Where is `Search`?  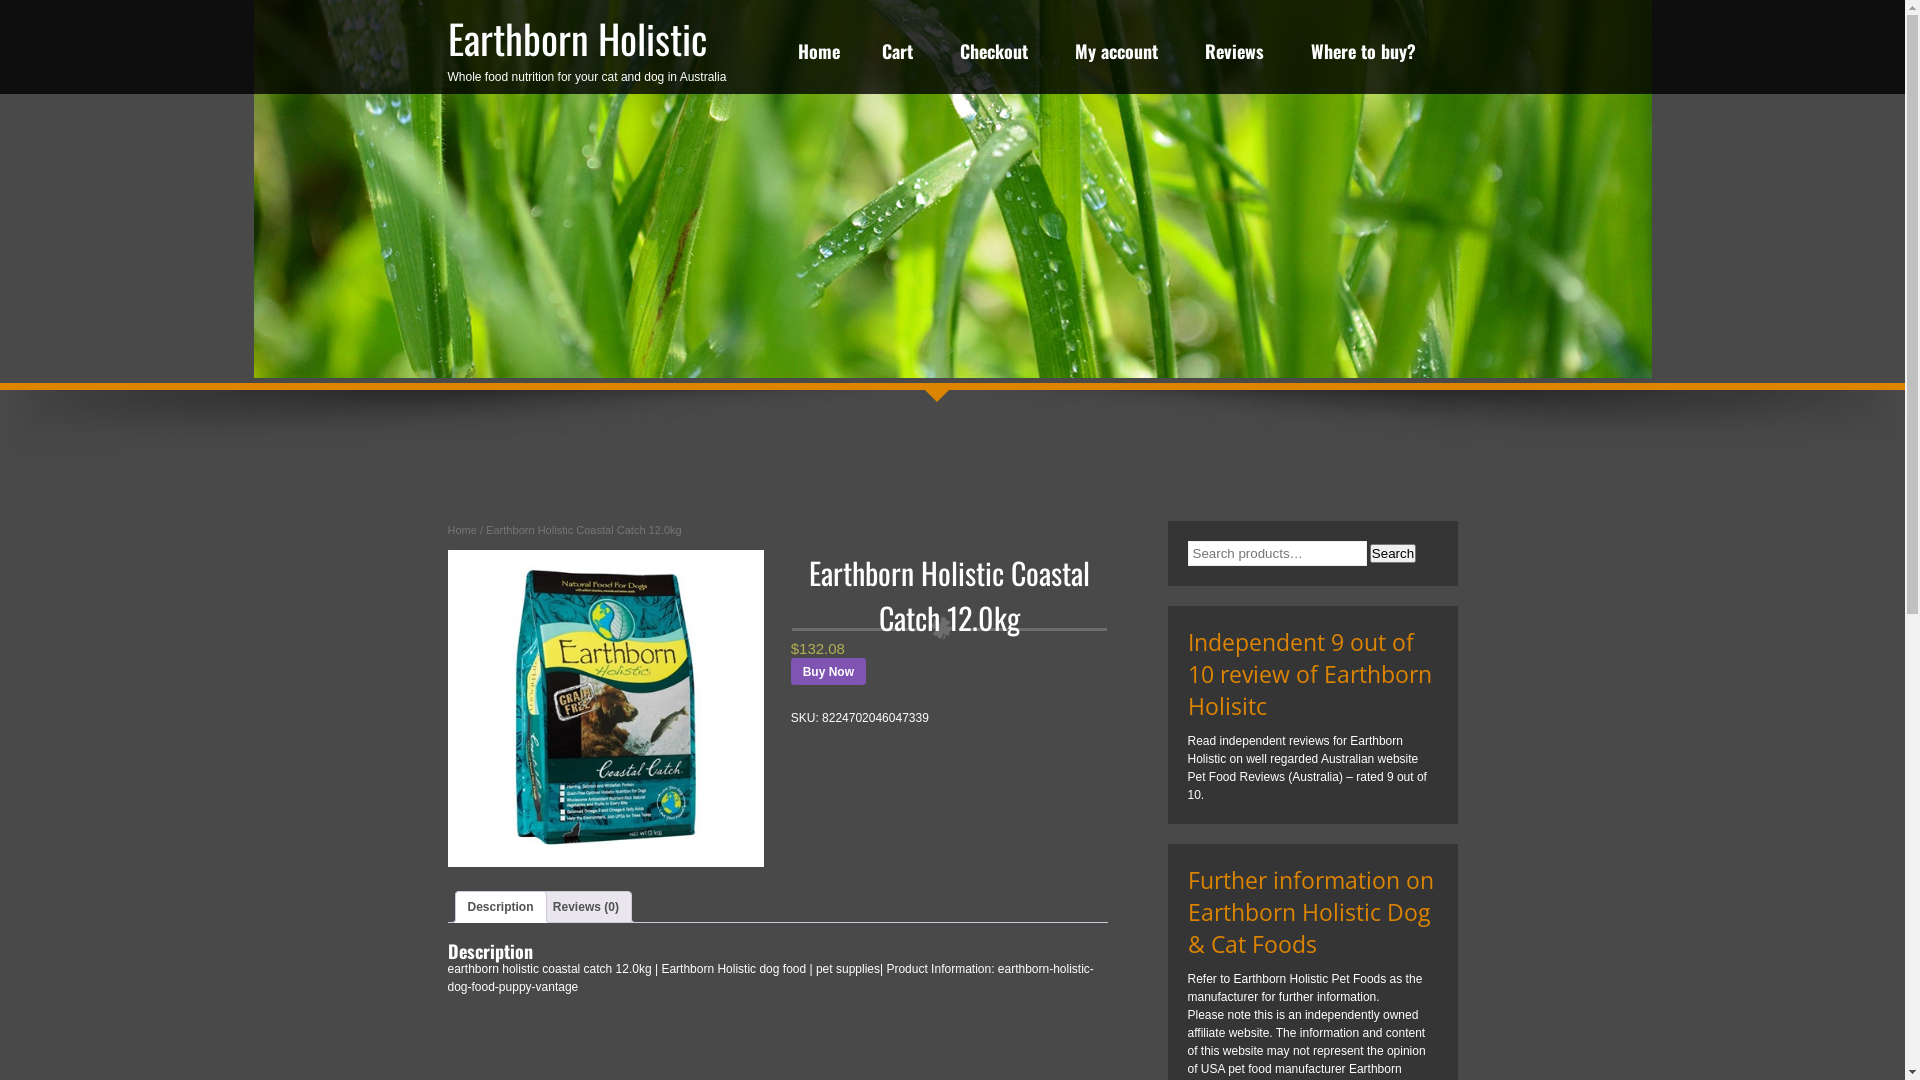 Search is located at coordinates (1393, 554).